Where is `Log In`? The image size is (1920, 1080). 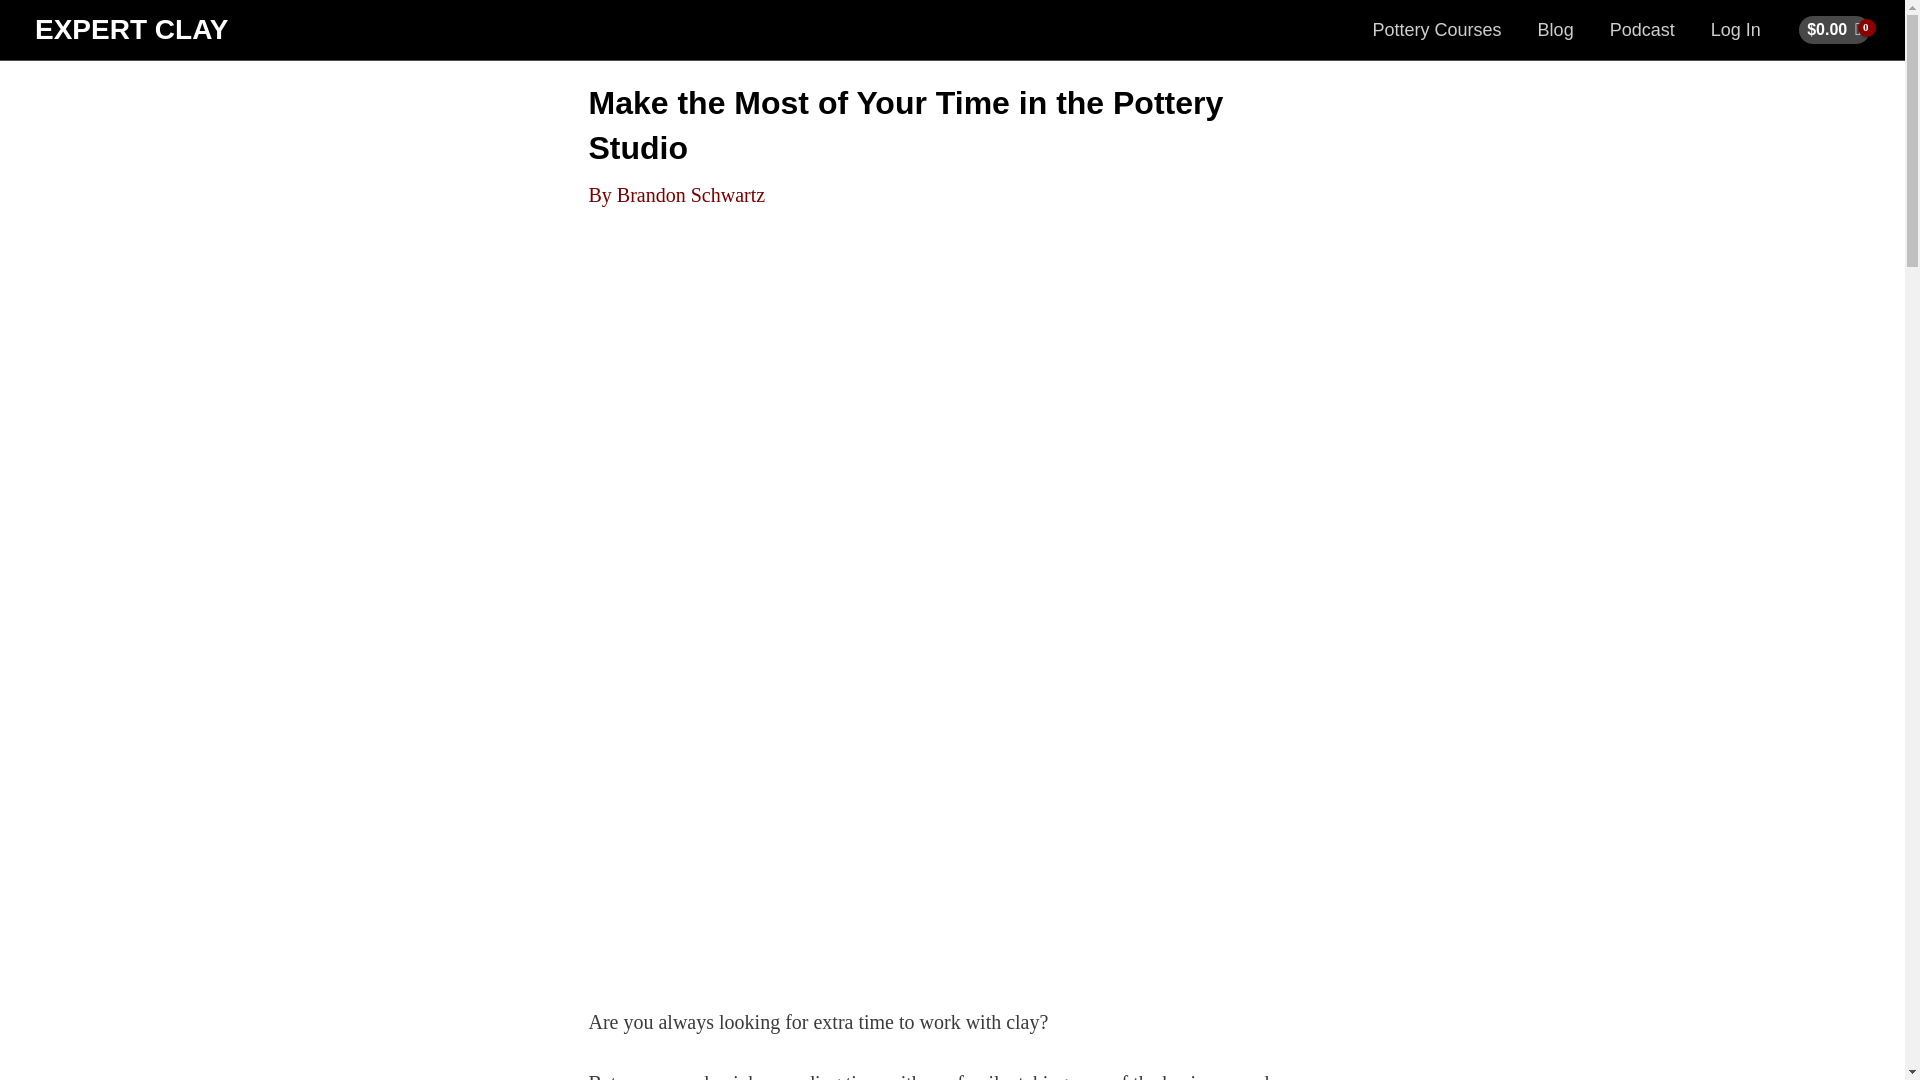
Log In is located at coordinates (1736, 30).